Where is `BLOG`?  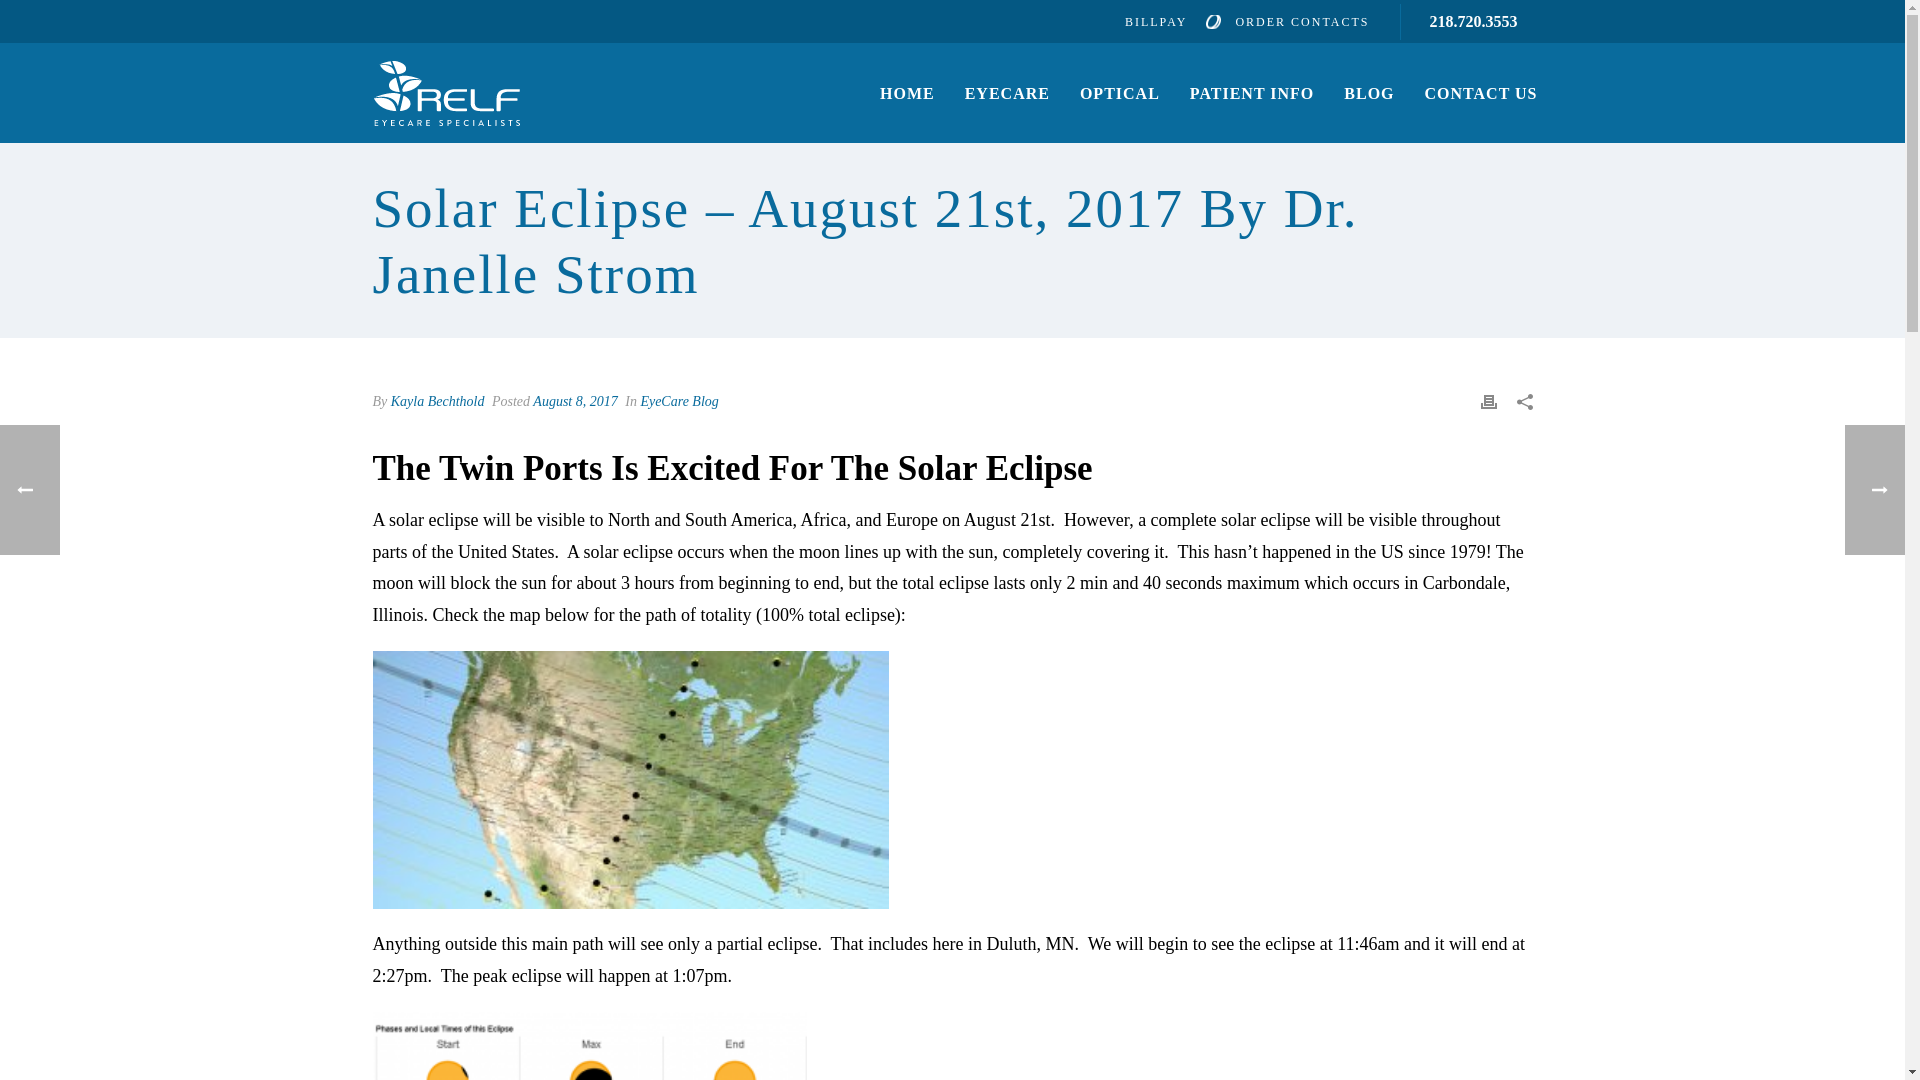
BLOG is located at coordinates (1368, 94).